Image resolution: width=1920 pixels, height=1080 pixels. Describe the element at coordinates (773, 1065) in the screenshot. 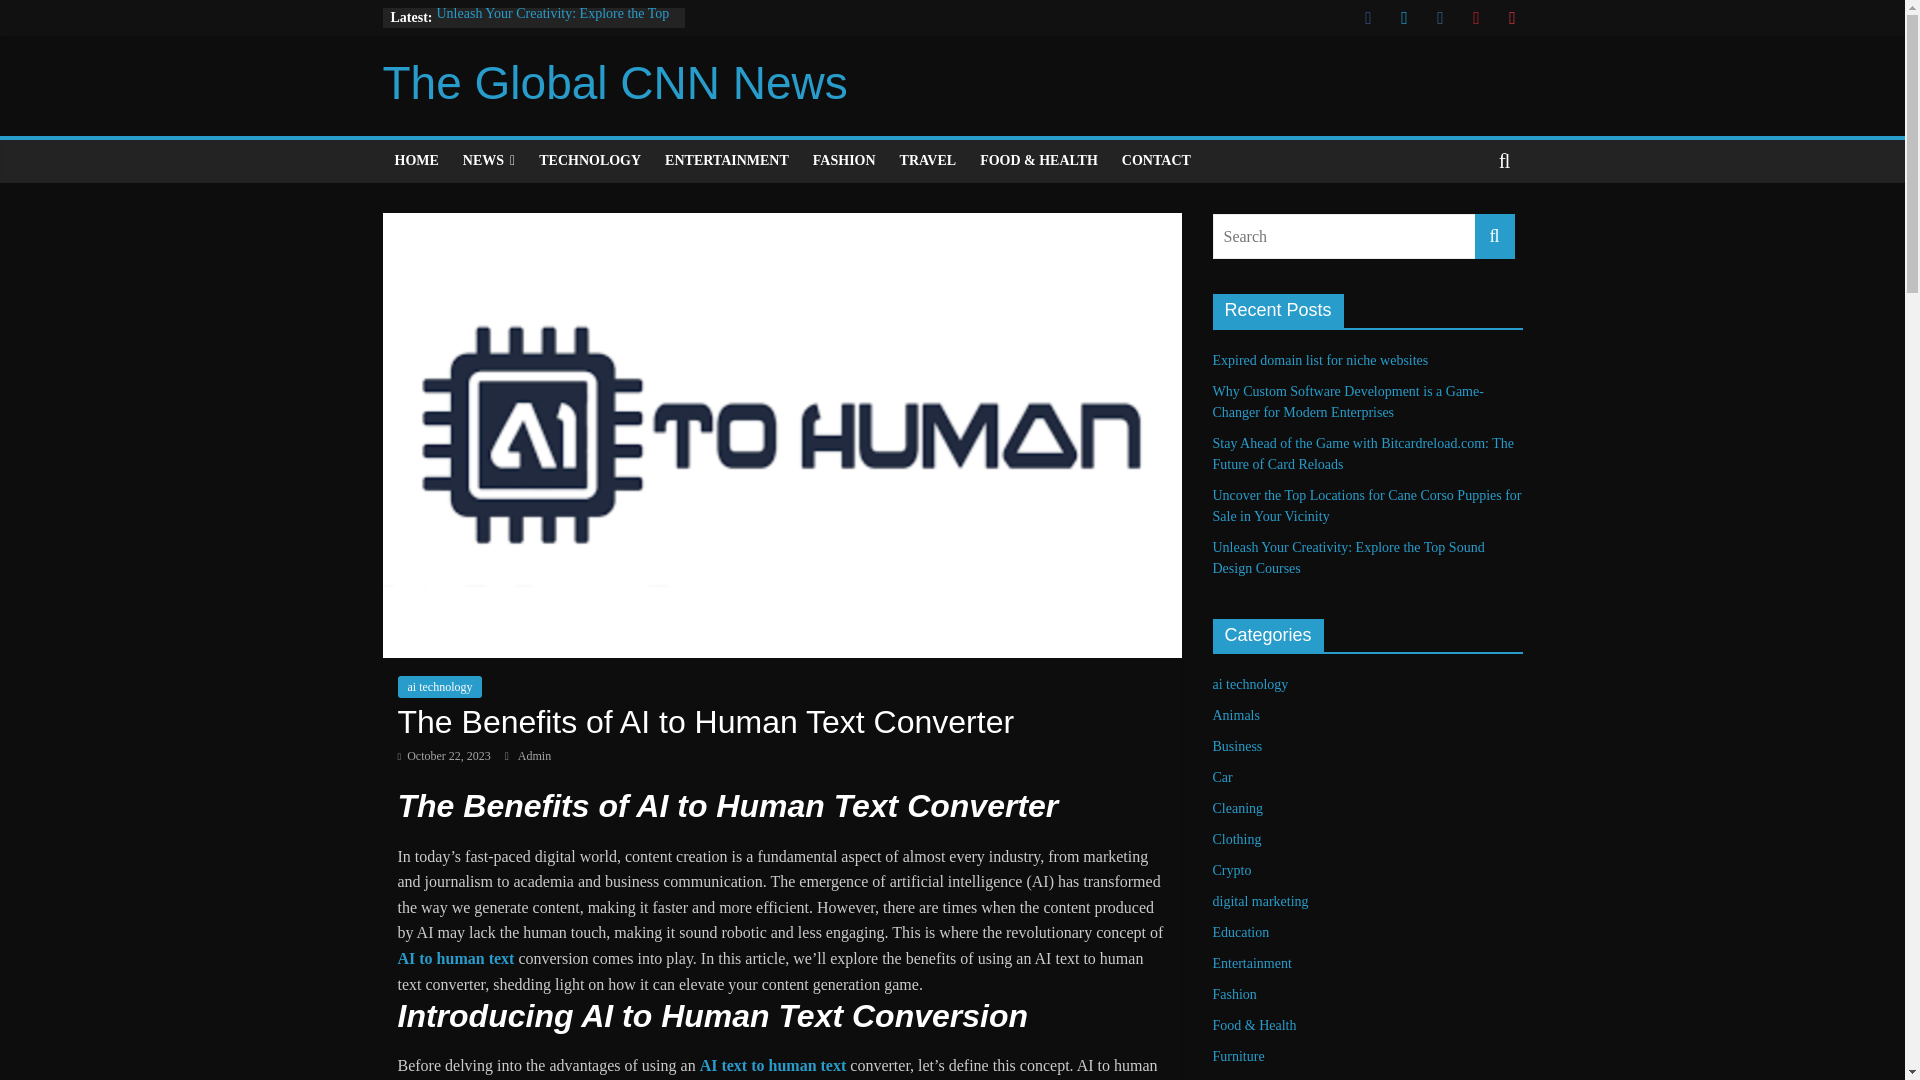

I see `AI text to human text` at that location.